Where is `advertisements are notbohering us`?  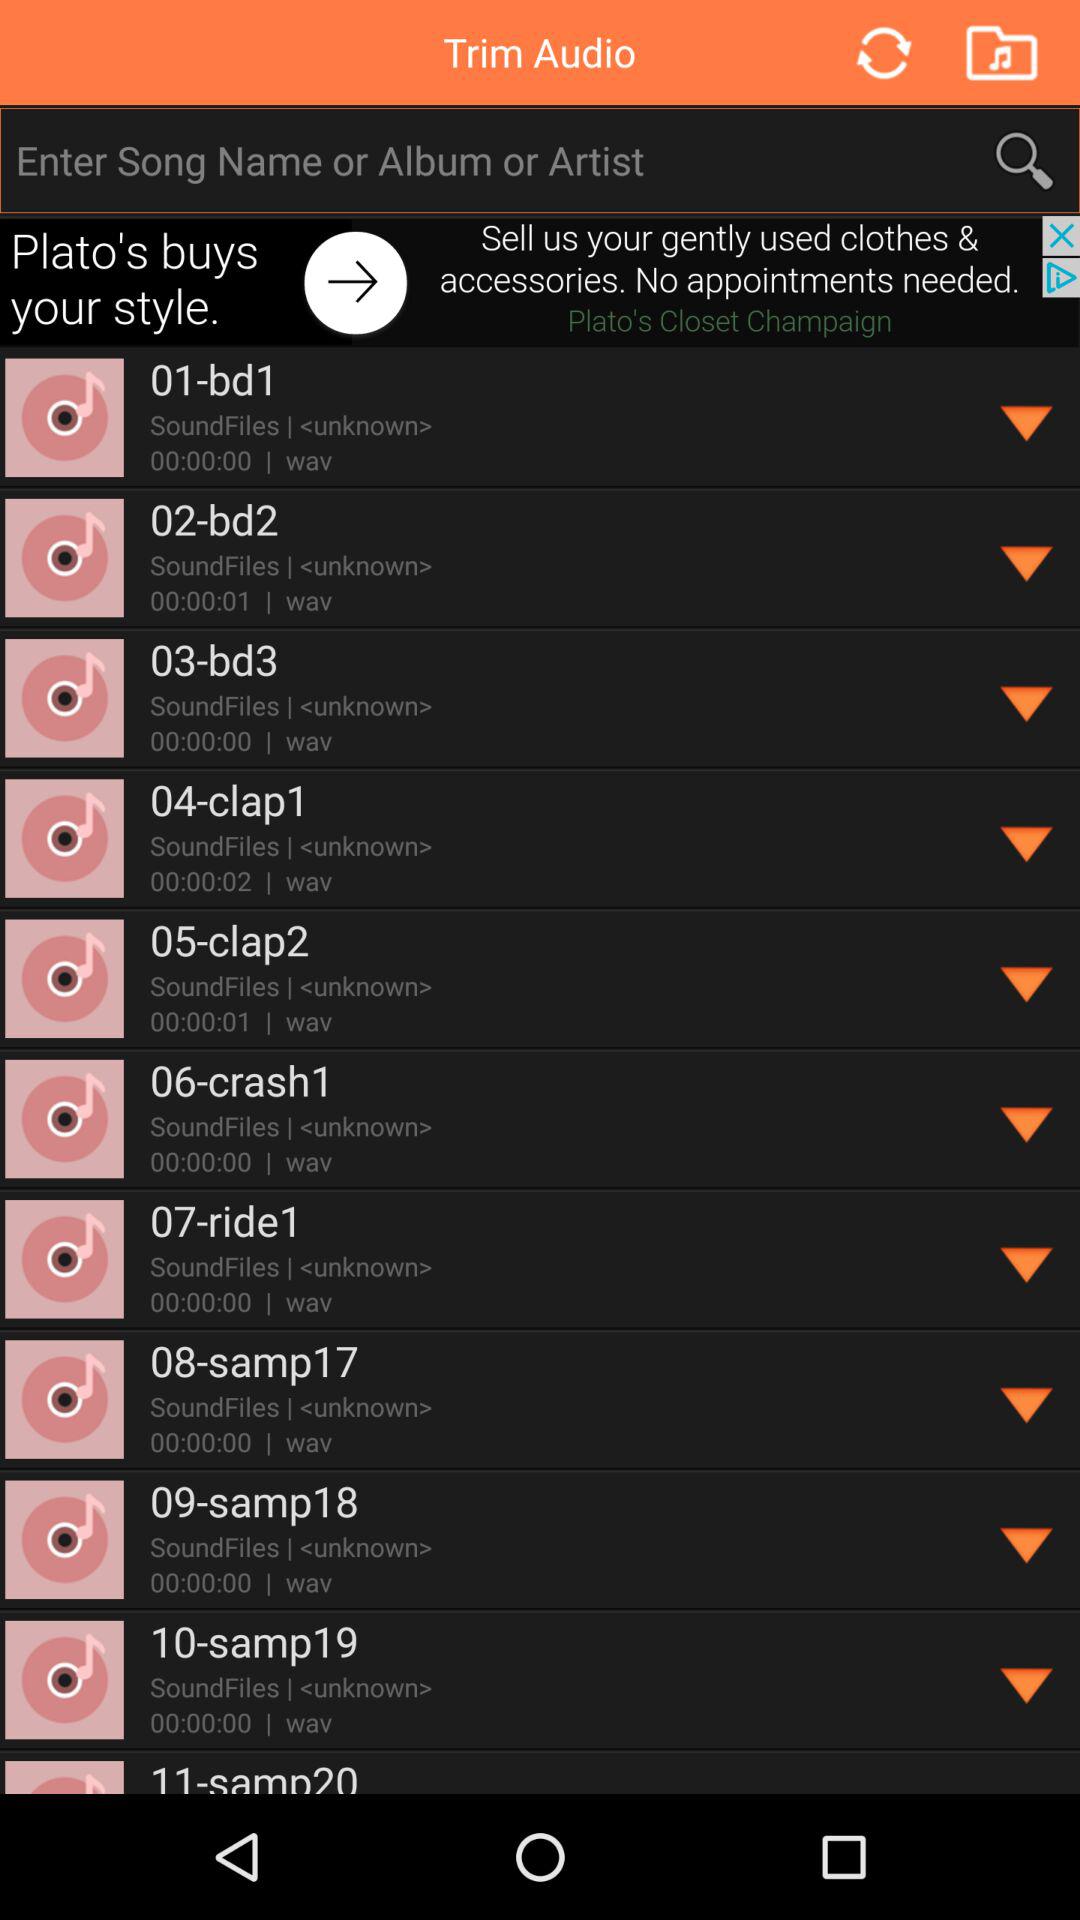
advertisements are notbohering us is located at coordinates (540, 282).